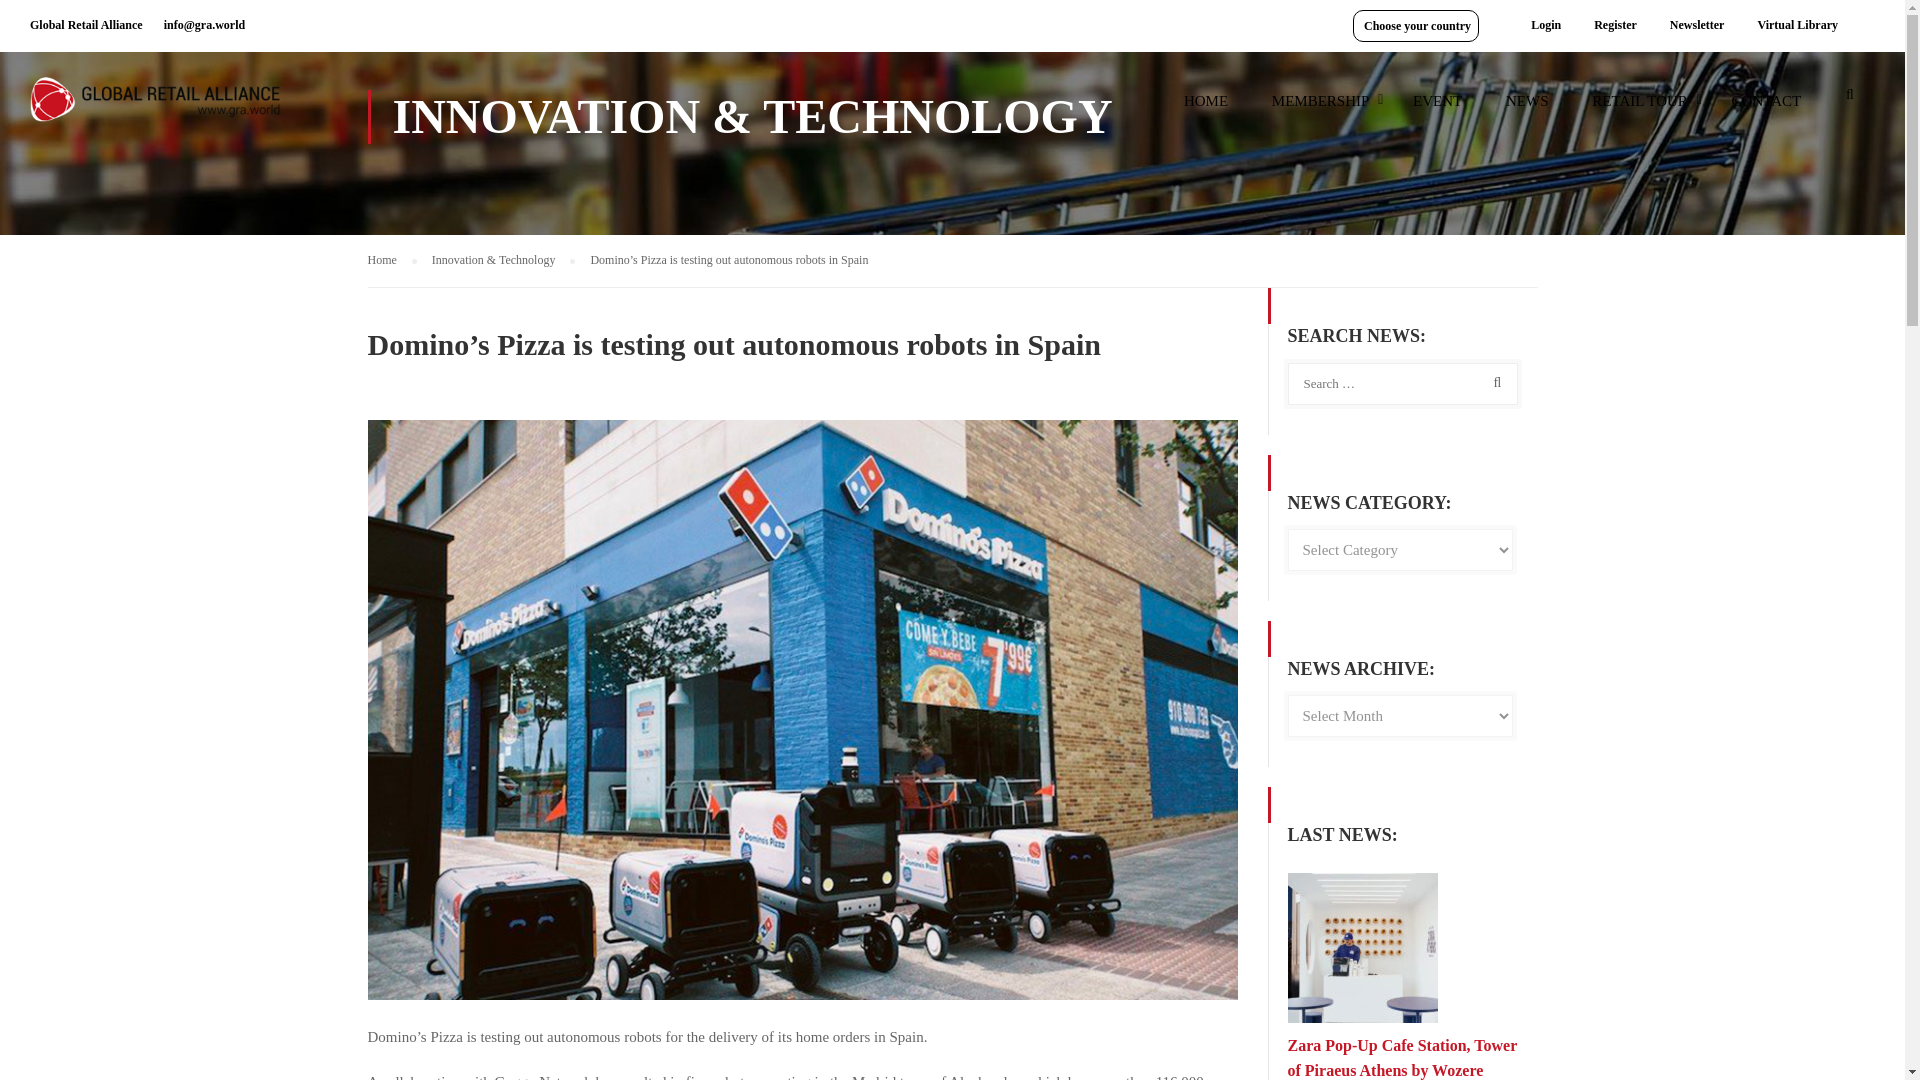  Describe the element at coordinates (1206, 110) in the screenshot. I see `HOME` at that location.